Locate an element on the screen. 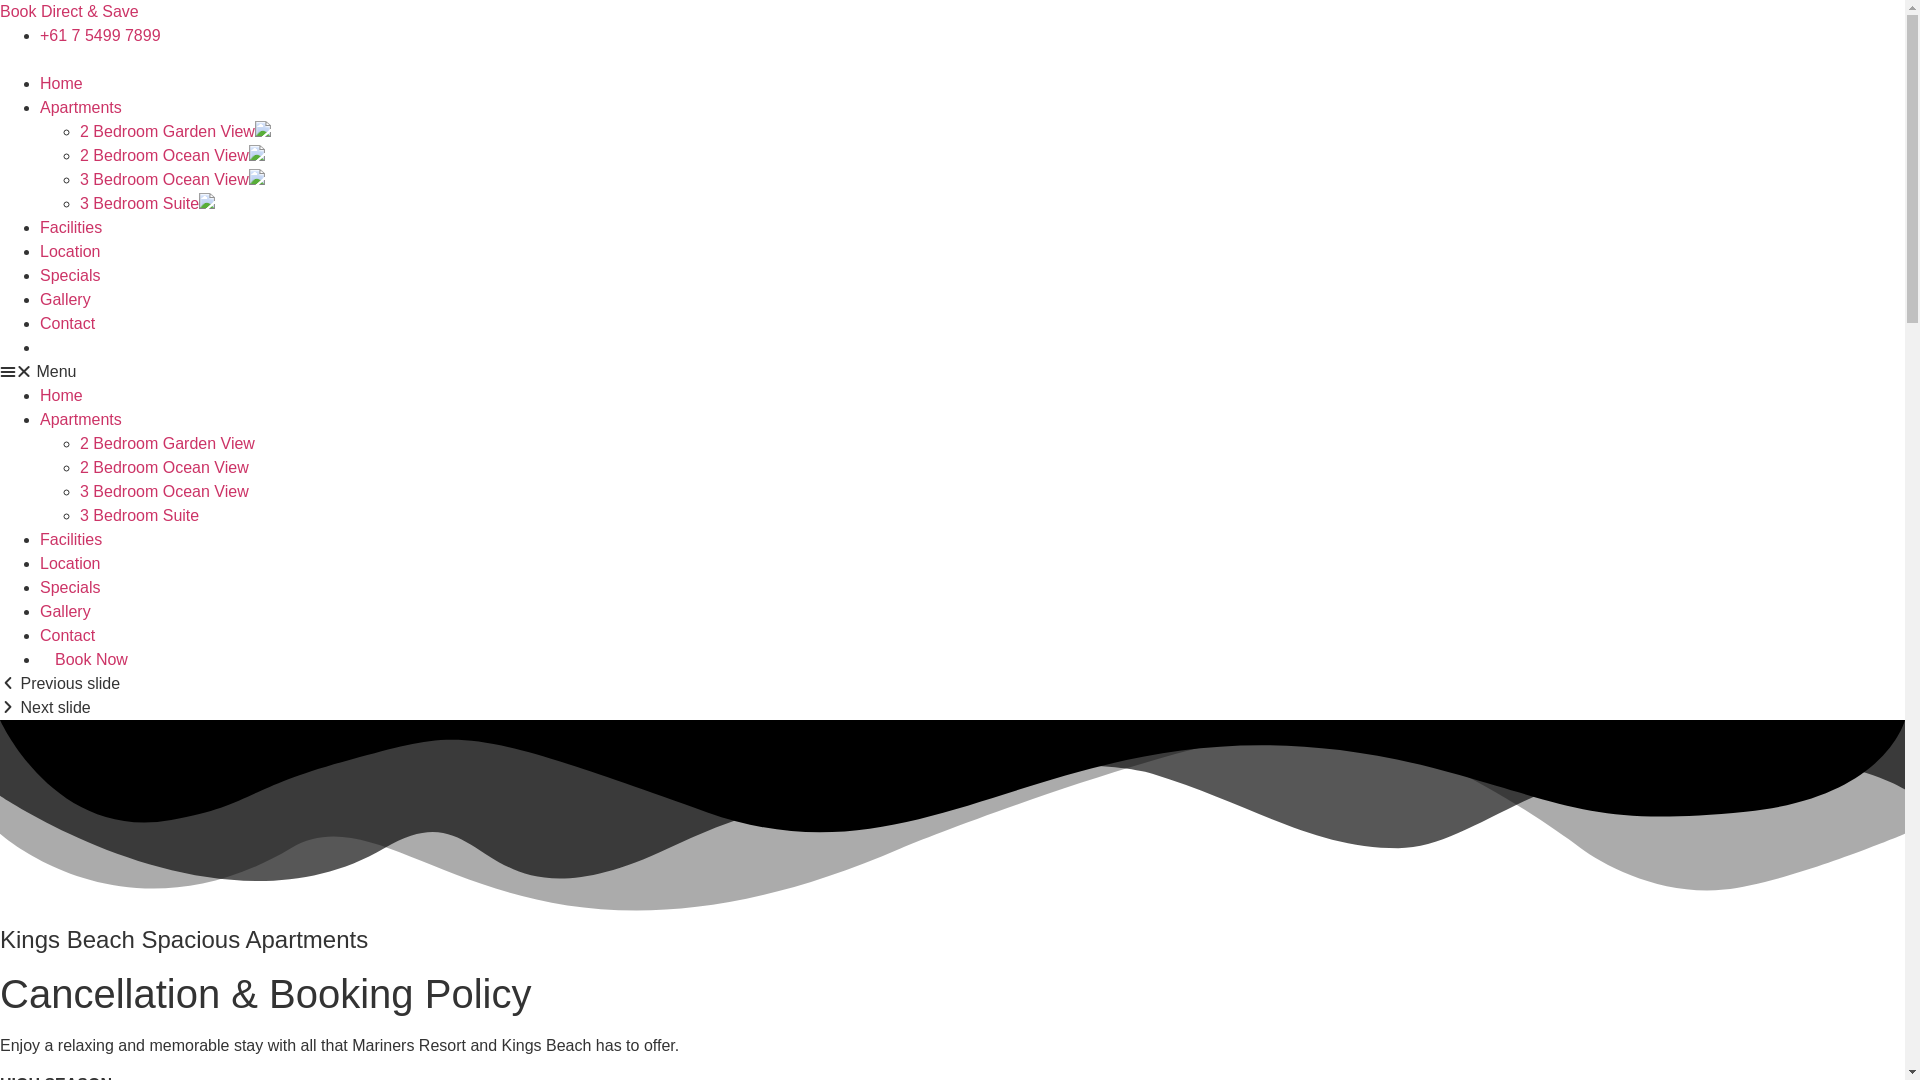 This screenshot has height=1080, width=1920. Contact is located at coordinates (68, 324).